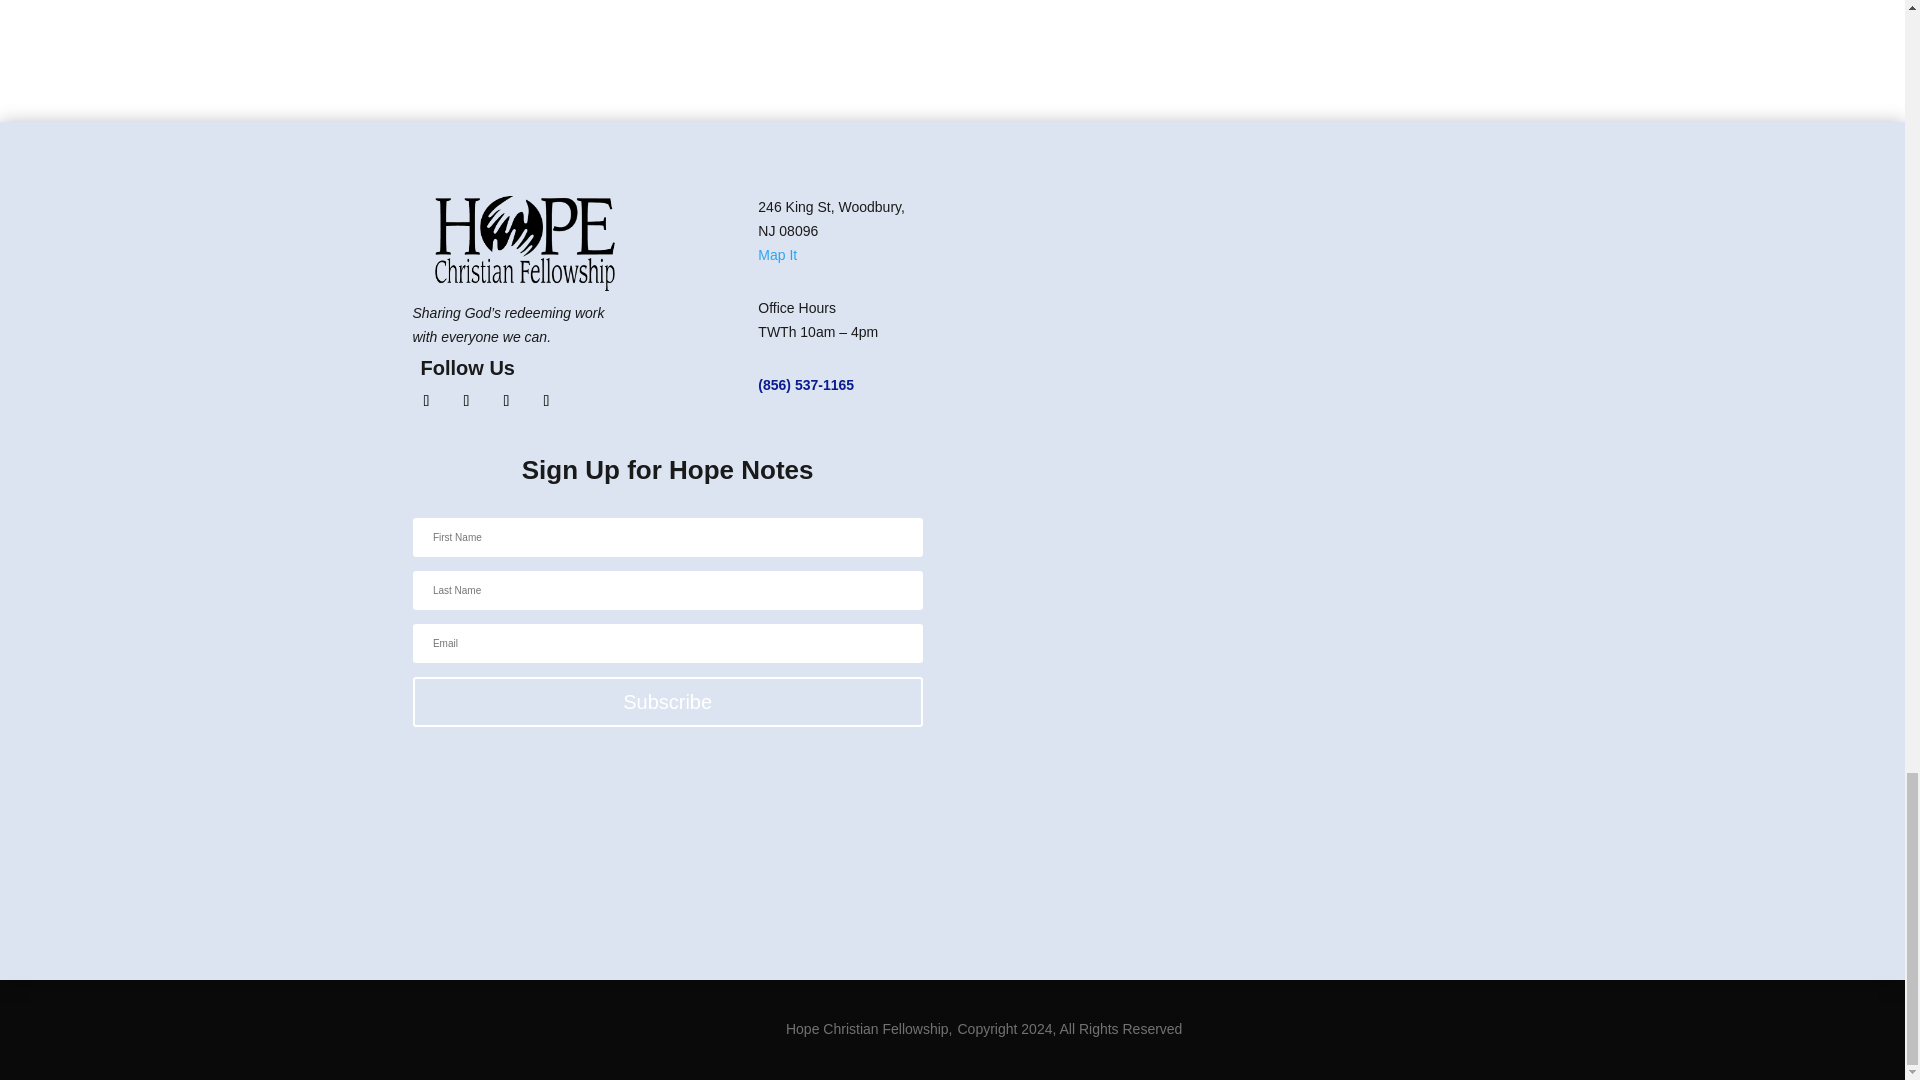 The image size is (1920, 1080). I want to click on Follow on Facebook, so click(426, 400).